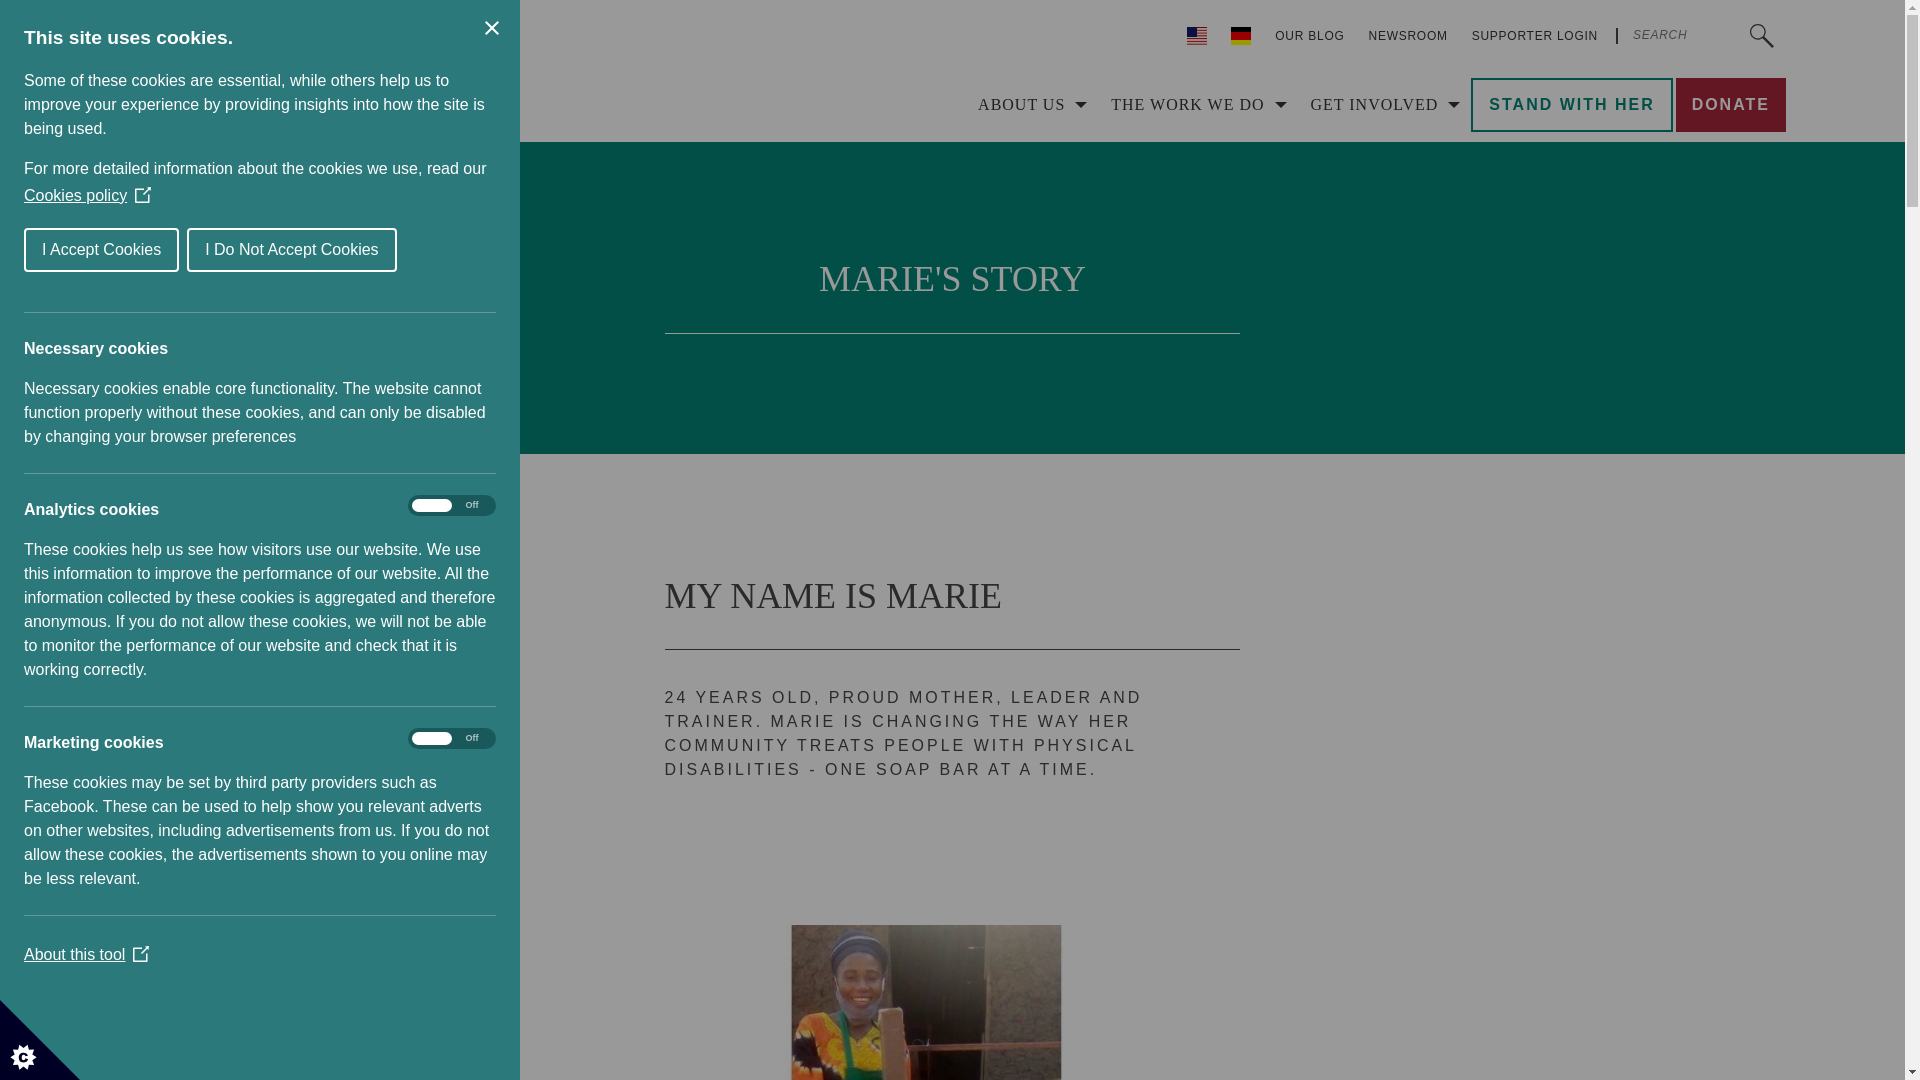  Describe the element at coordinates (1730, 104) in the screenshot. I see `DONATE` at that location.